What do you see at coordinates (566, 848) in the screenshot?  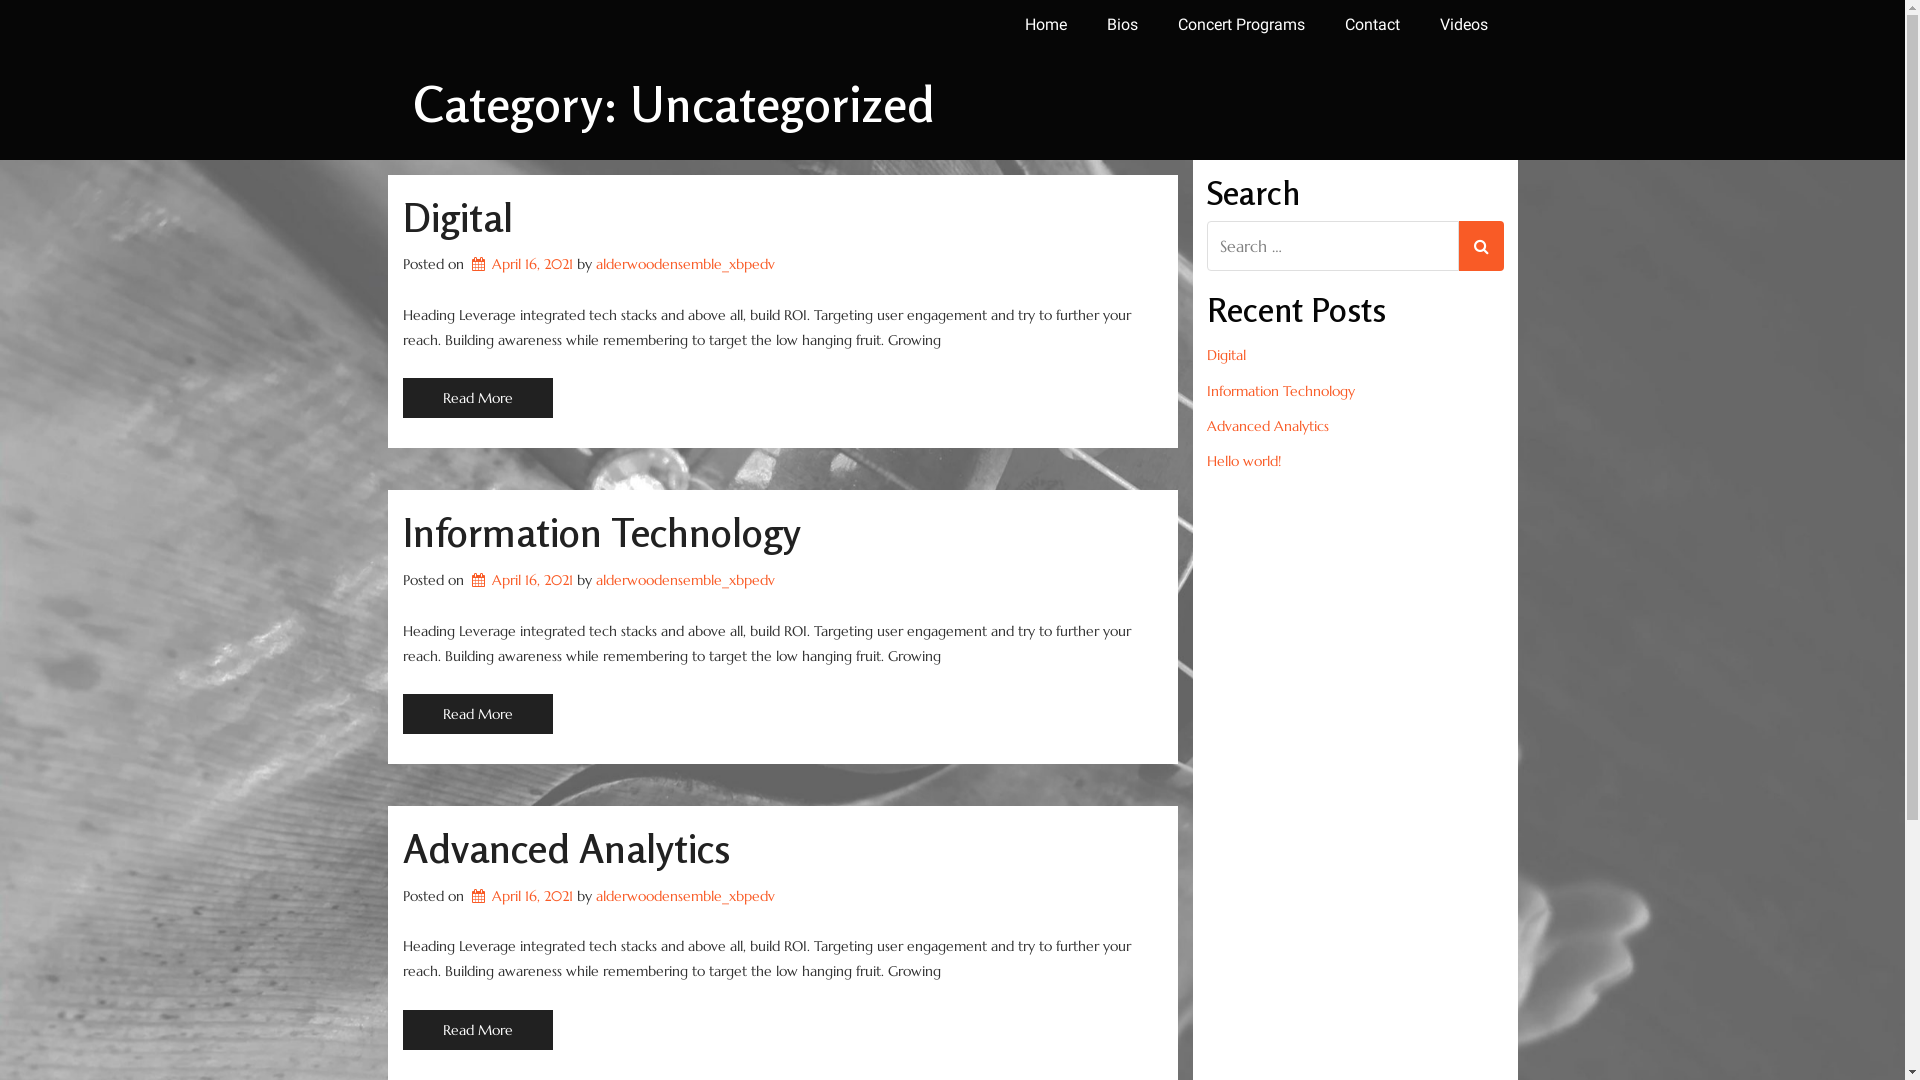 I see `Advanced Analytics` at bounding box center [566, 848].